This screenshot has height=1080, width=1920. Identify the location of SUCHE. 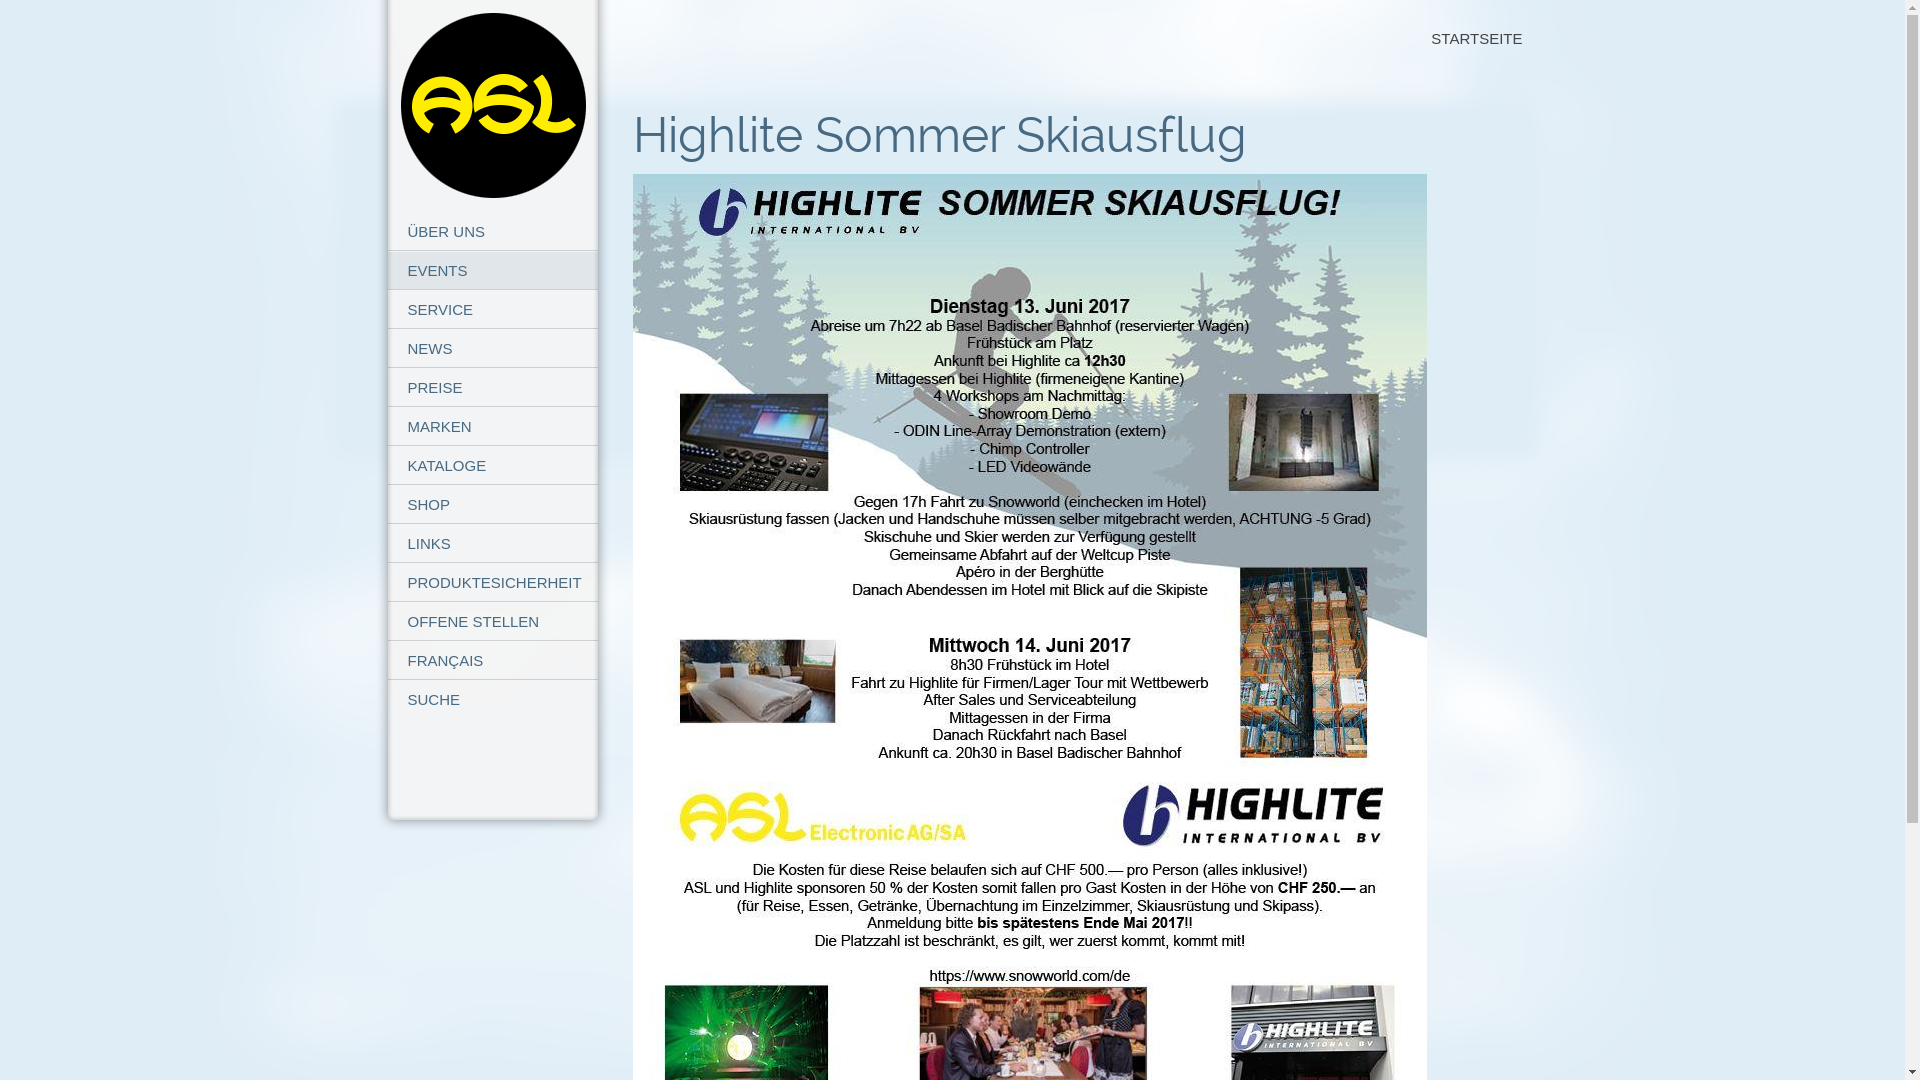
(493, 700).